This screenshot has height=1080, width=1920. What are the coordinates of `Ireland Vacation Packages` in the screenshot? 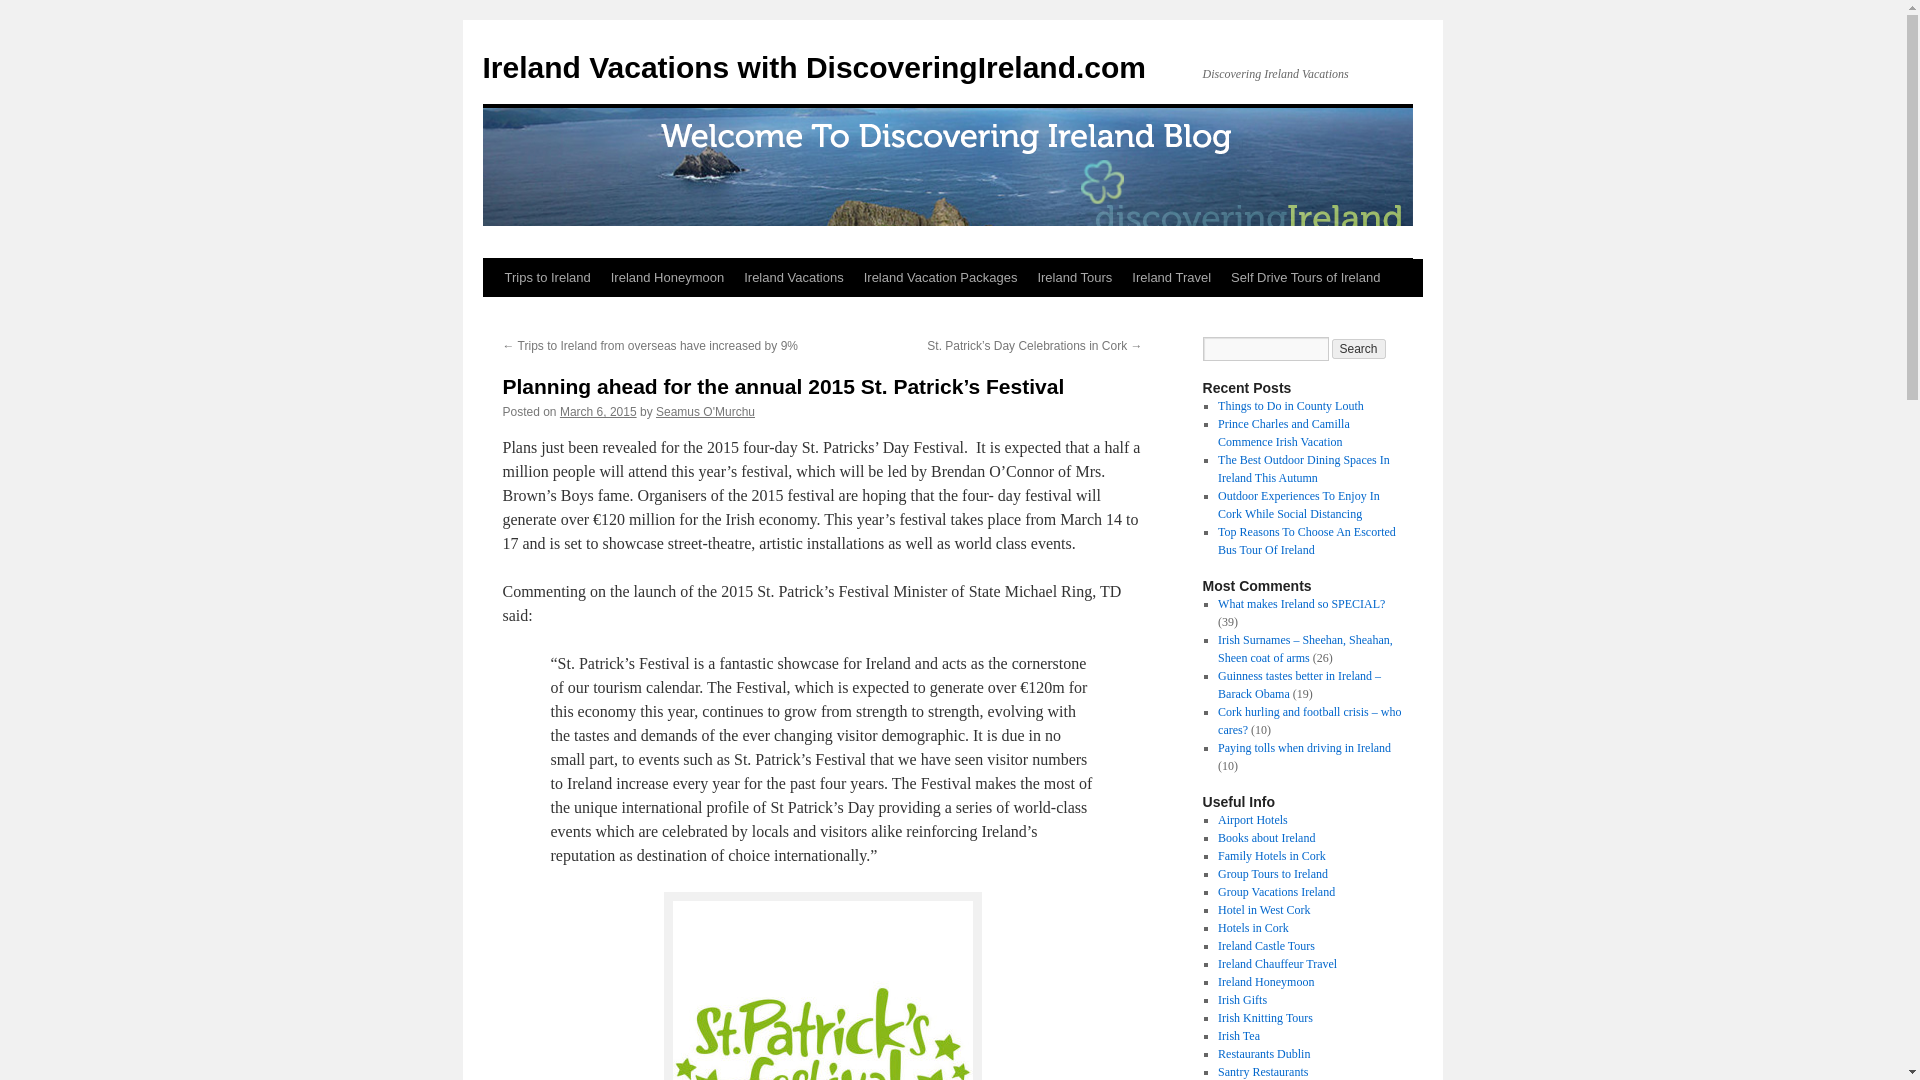 It's located at (940, 278).